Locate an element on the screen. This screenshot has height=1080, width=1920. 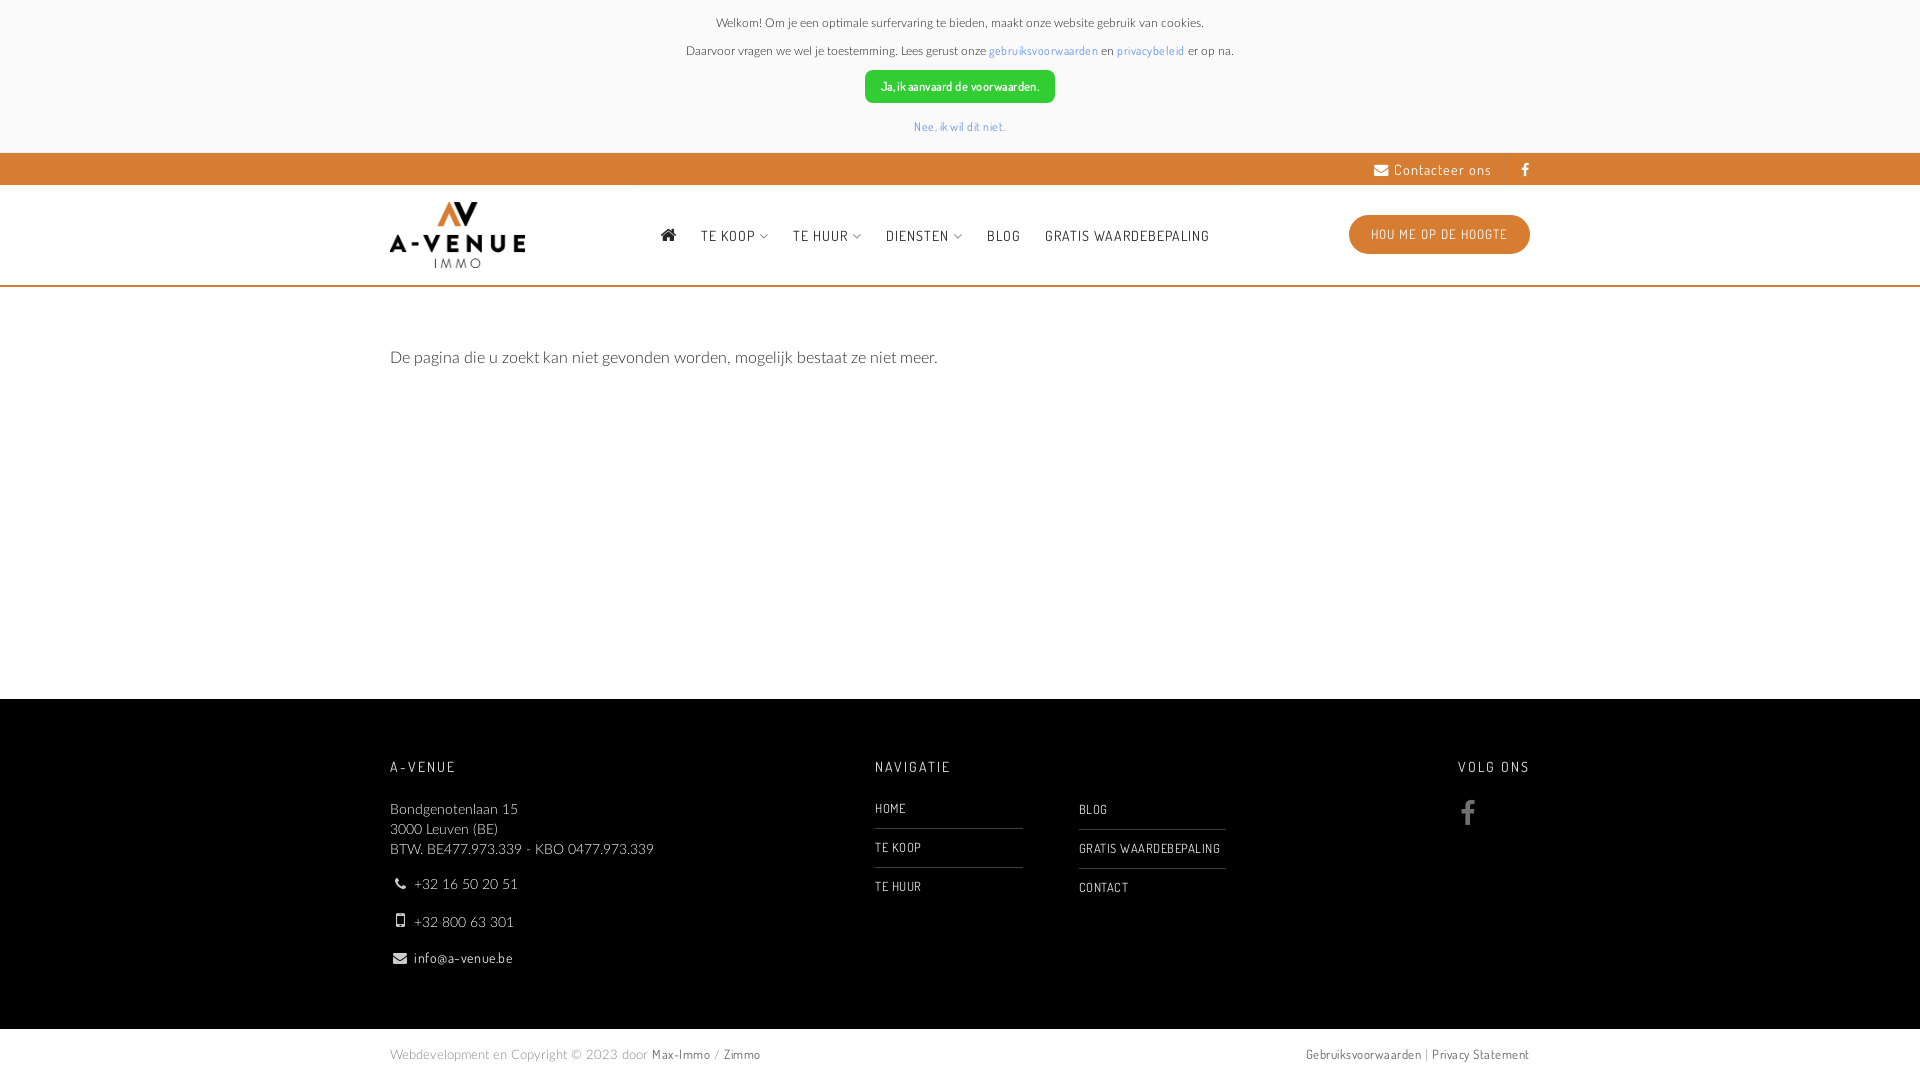
Ja, ik aanvaard de voorwaarden. is located at coordinates (960, 86).